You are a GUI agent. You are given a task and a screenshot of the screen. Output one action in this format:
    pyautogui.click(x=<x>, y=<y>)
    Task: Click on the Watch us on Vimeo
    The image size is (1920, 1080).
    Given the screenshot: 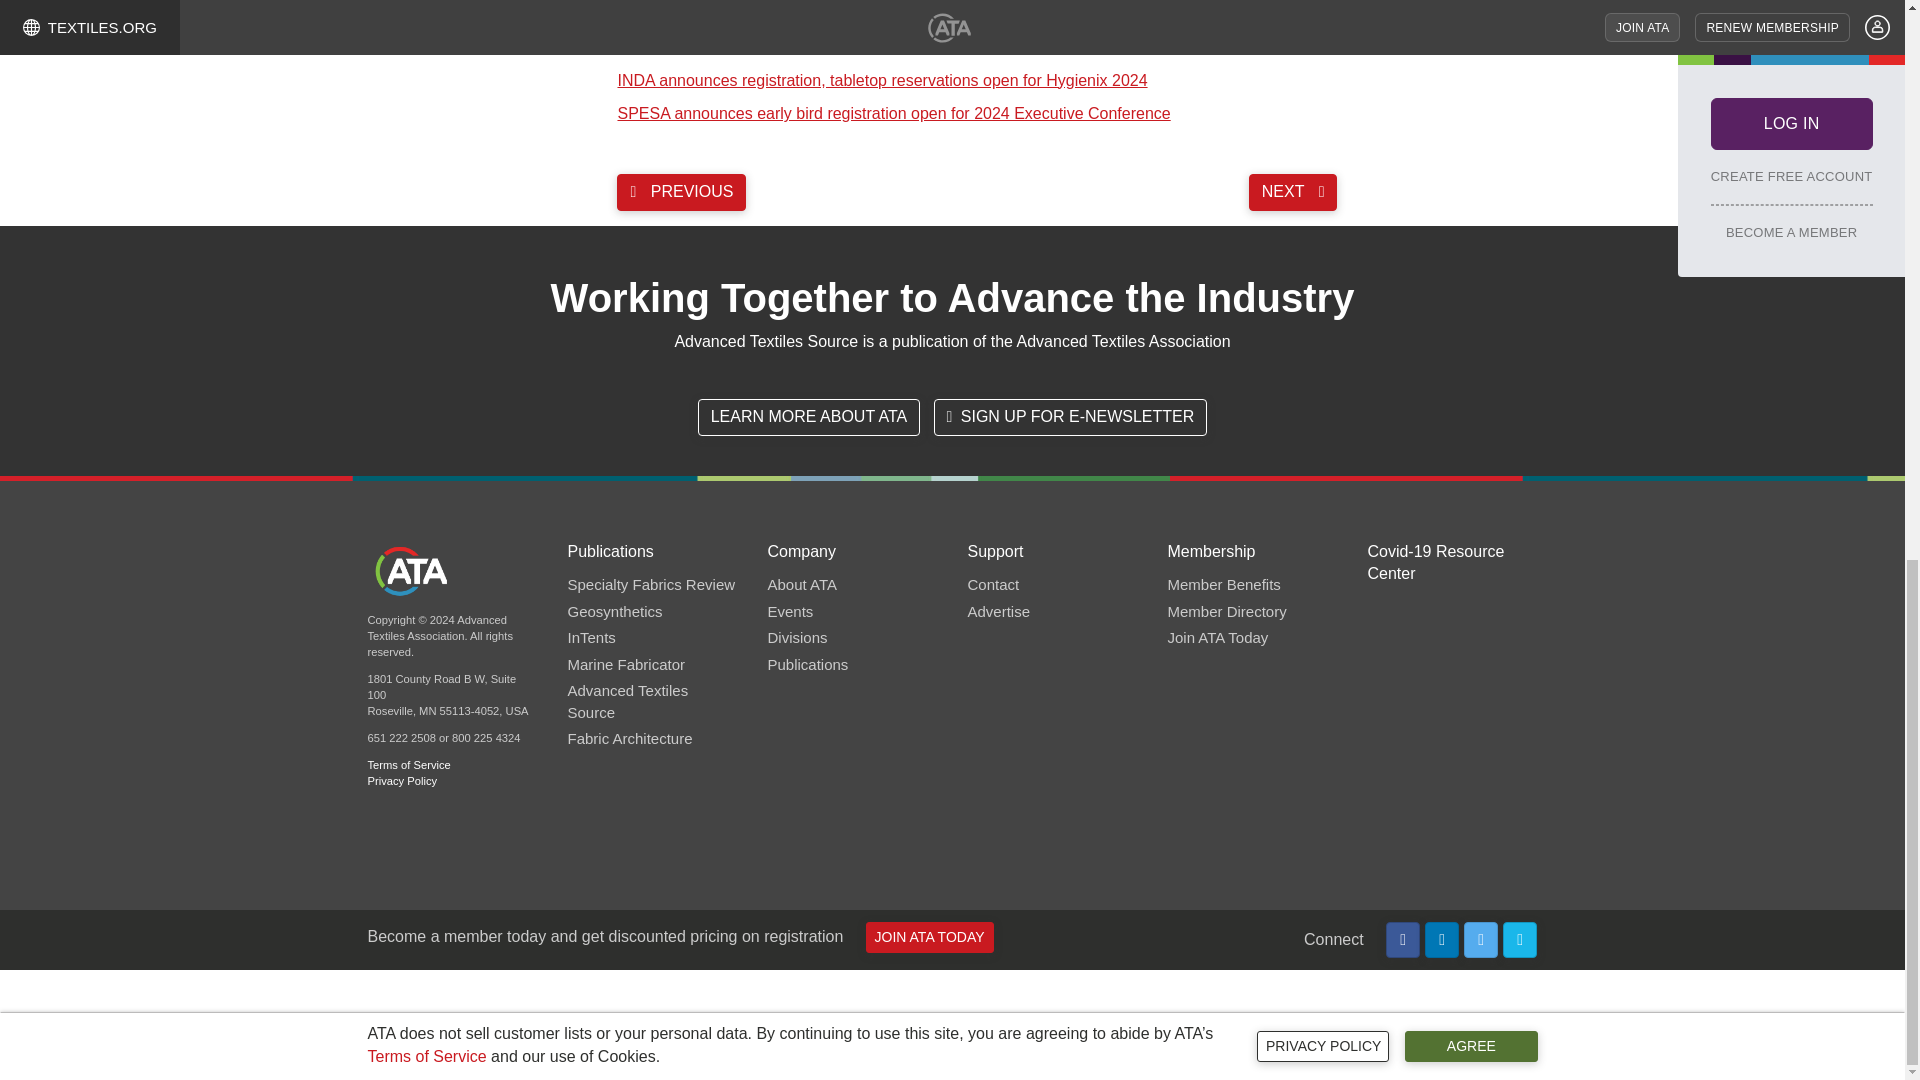 What is the action you would take?
    pyautogui.click(x=1520, y=940)
    